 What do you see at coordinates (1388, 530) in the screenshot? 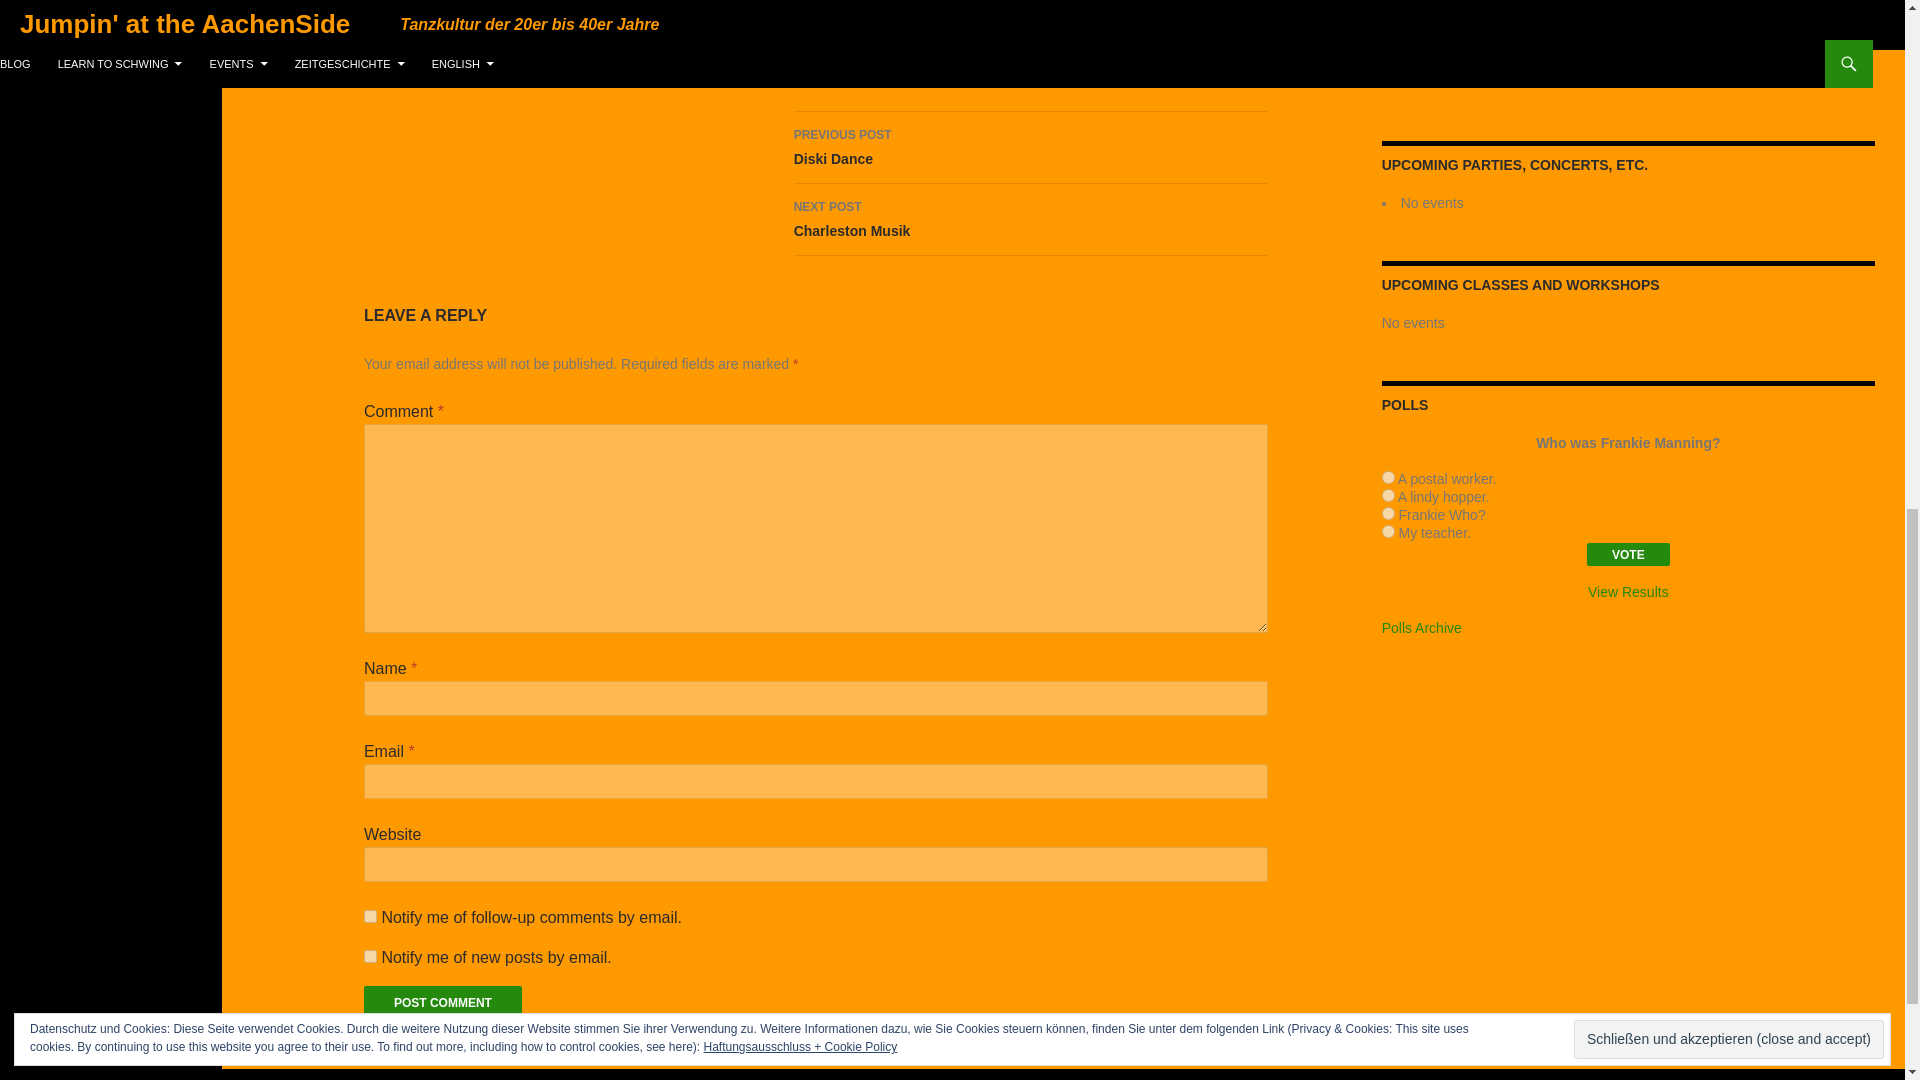
I see `128` at bounding box center [1388, 530].